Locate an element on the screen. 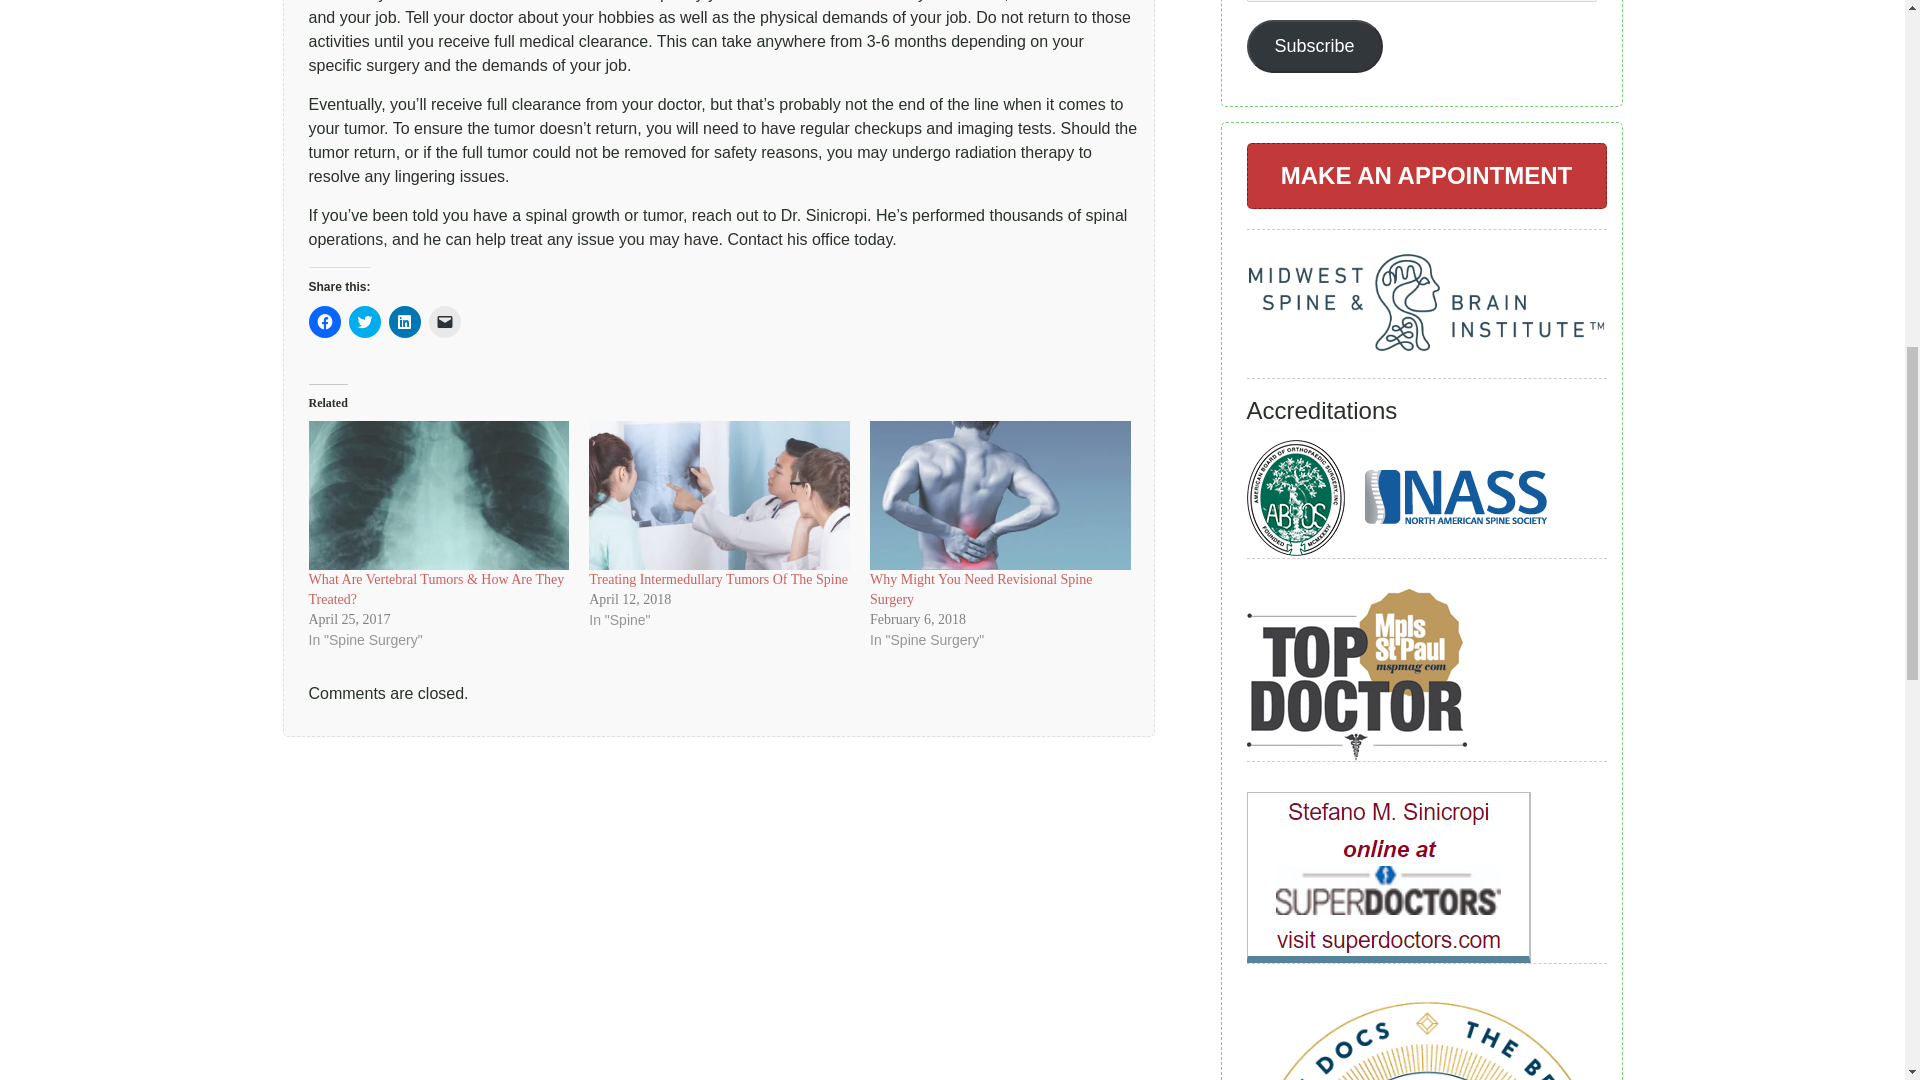 The height and width of the screenshot is (1080, 1920). Click to share on LinkedIn is located at coordinates (404, 322).